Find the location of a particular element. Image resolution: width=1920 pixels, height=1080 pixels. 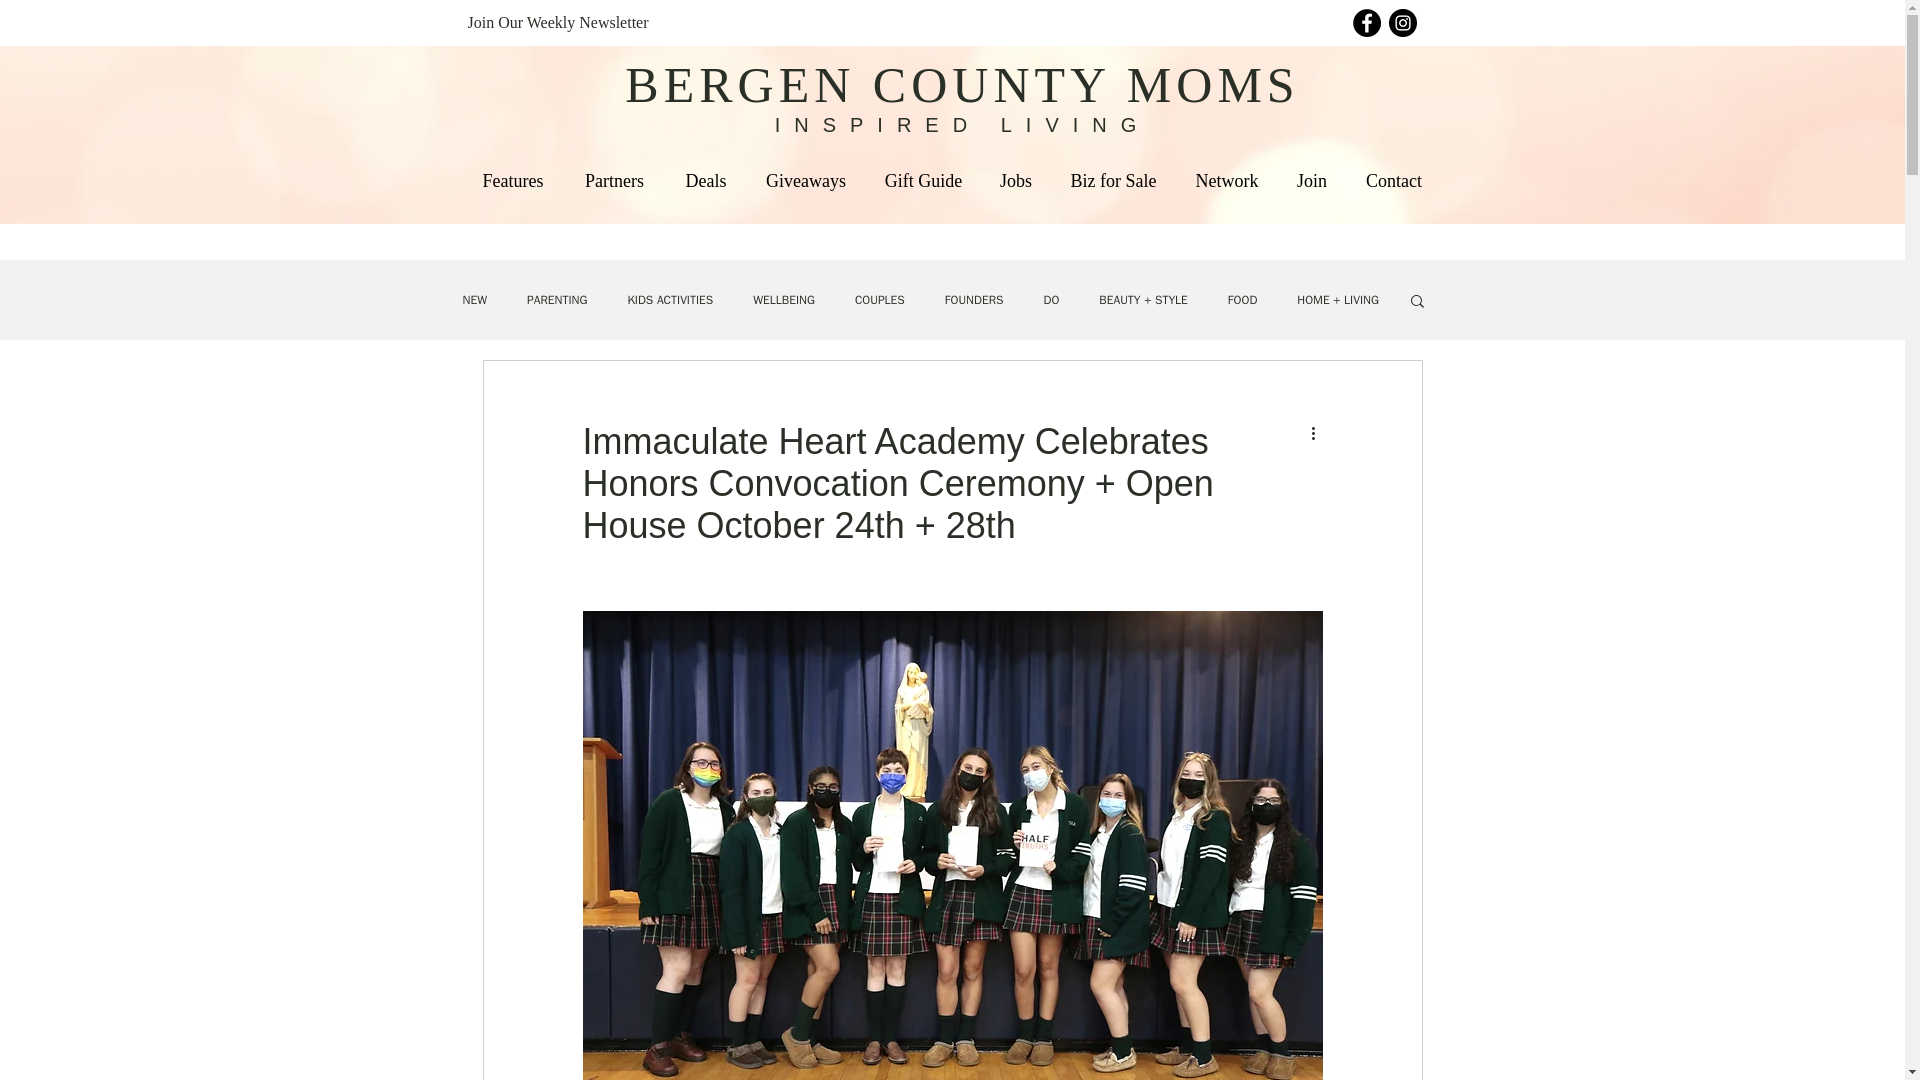

Contact is located at coordinates (1393, 181).